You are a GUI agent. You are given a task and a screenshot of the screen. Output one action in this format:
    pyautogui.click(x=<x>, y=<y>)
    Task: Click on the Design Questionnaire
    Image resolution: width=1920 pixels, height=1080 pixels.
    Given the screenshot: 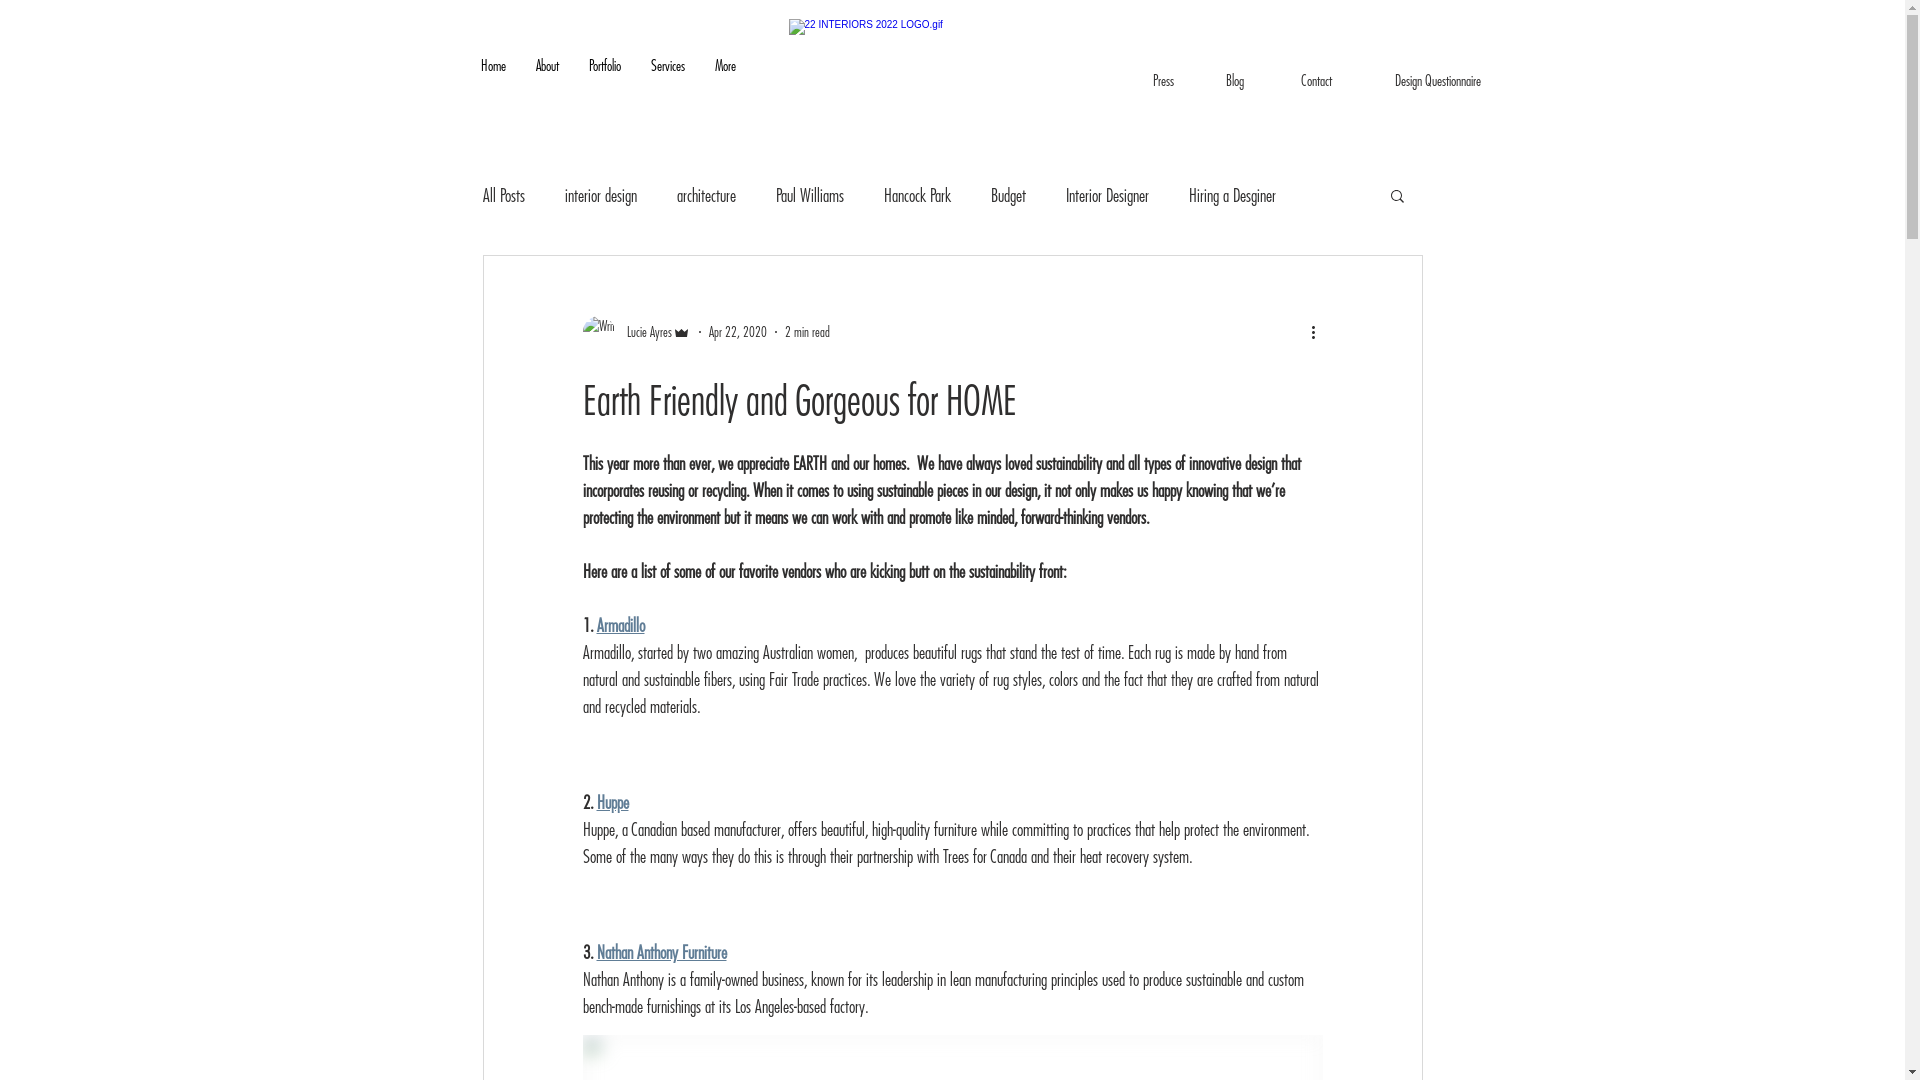 What is the action you would take?
    pyautogui.click(x=1438, y=80)
    